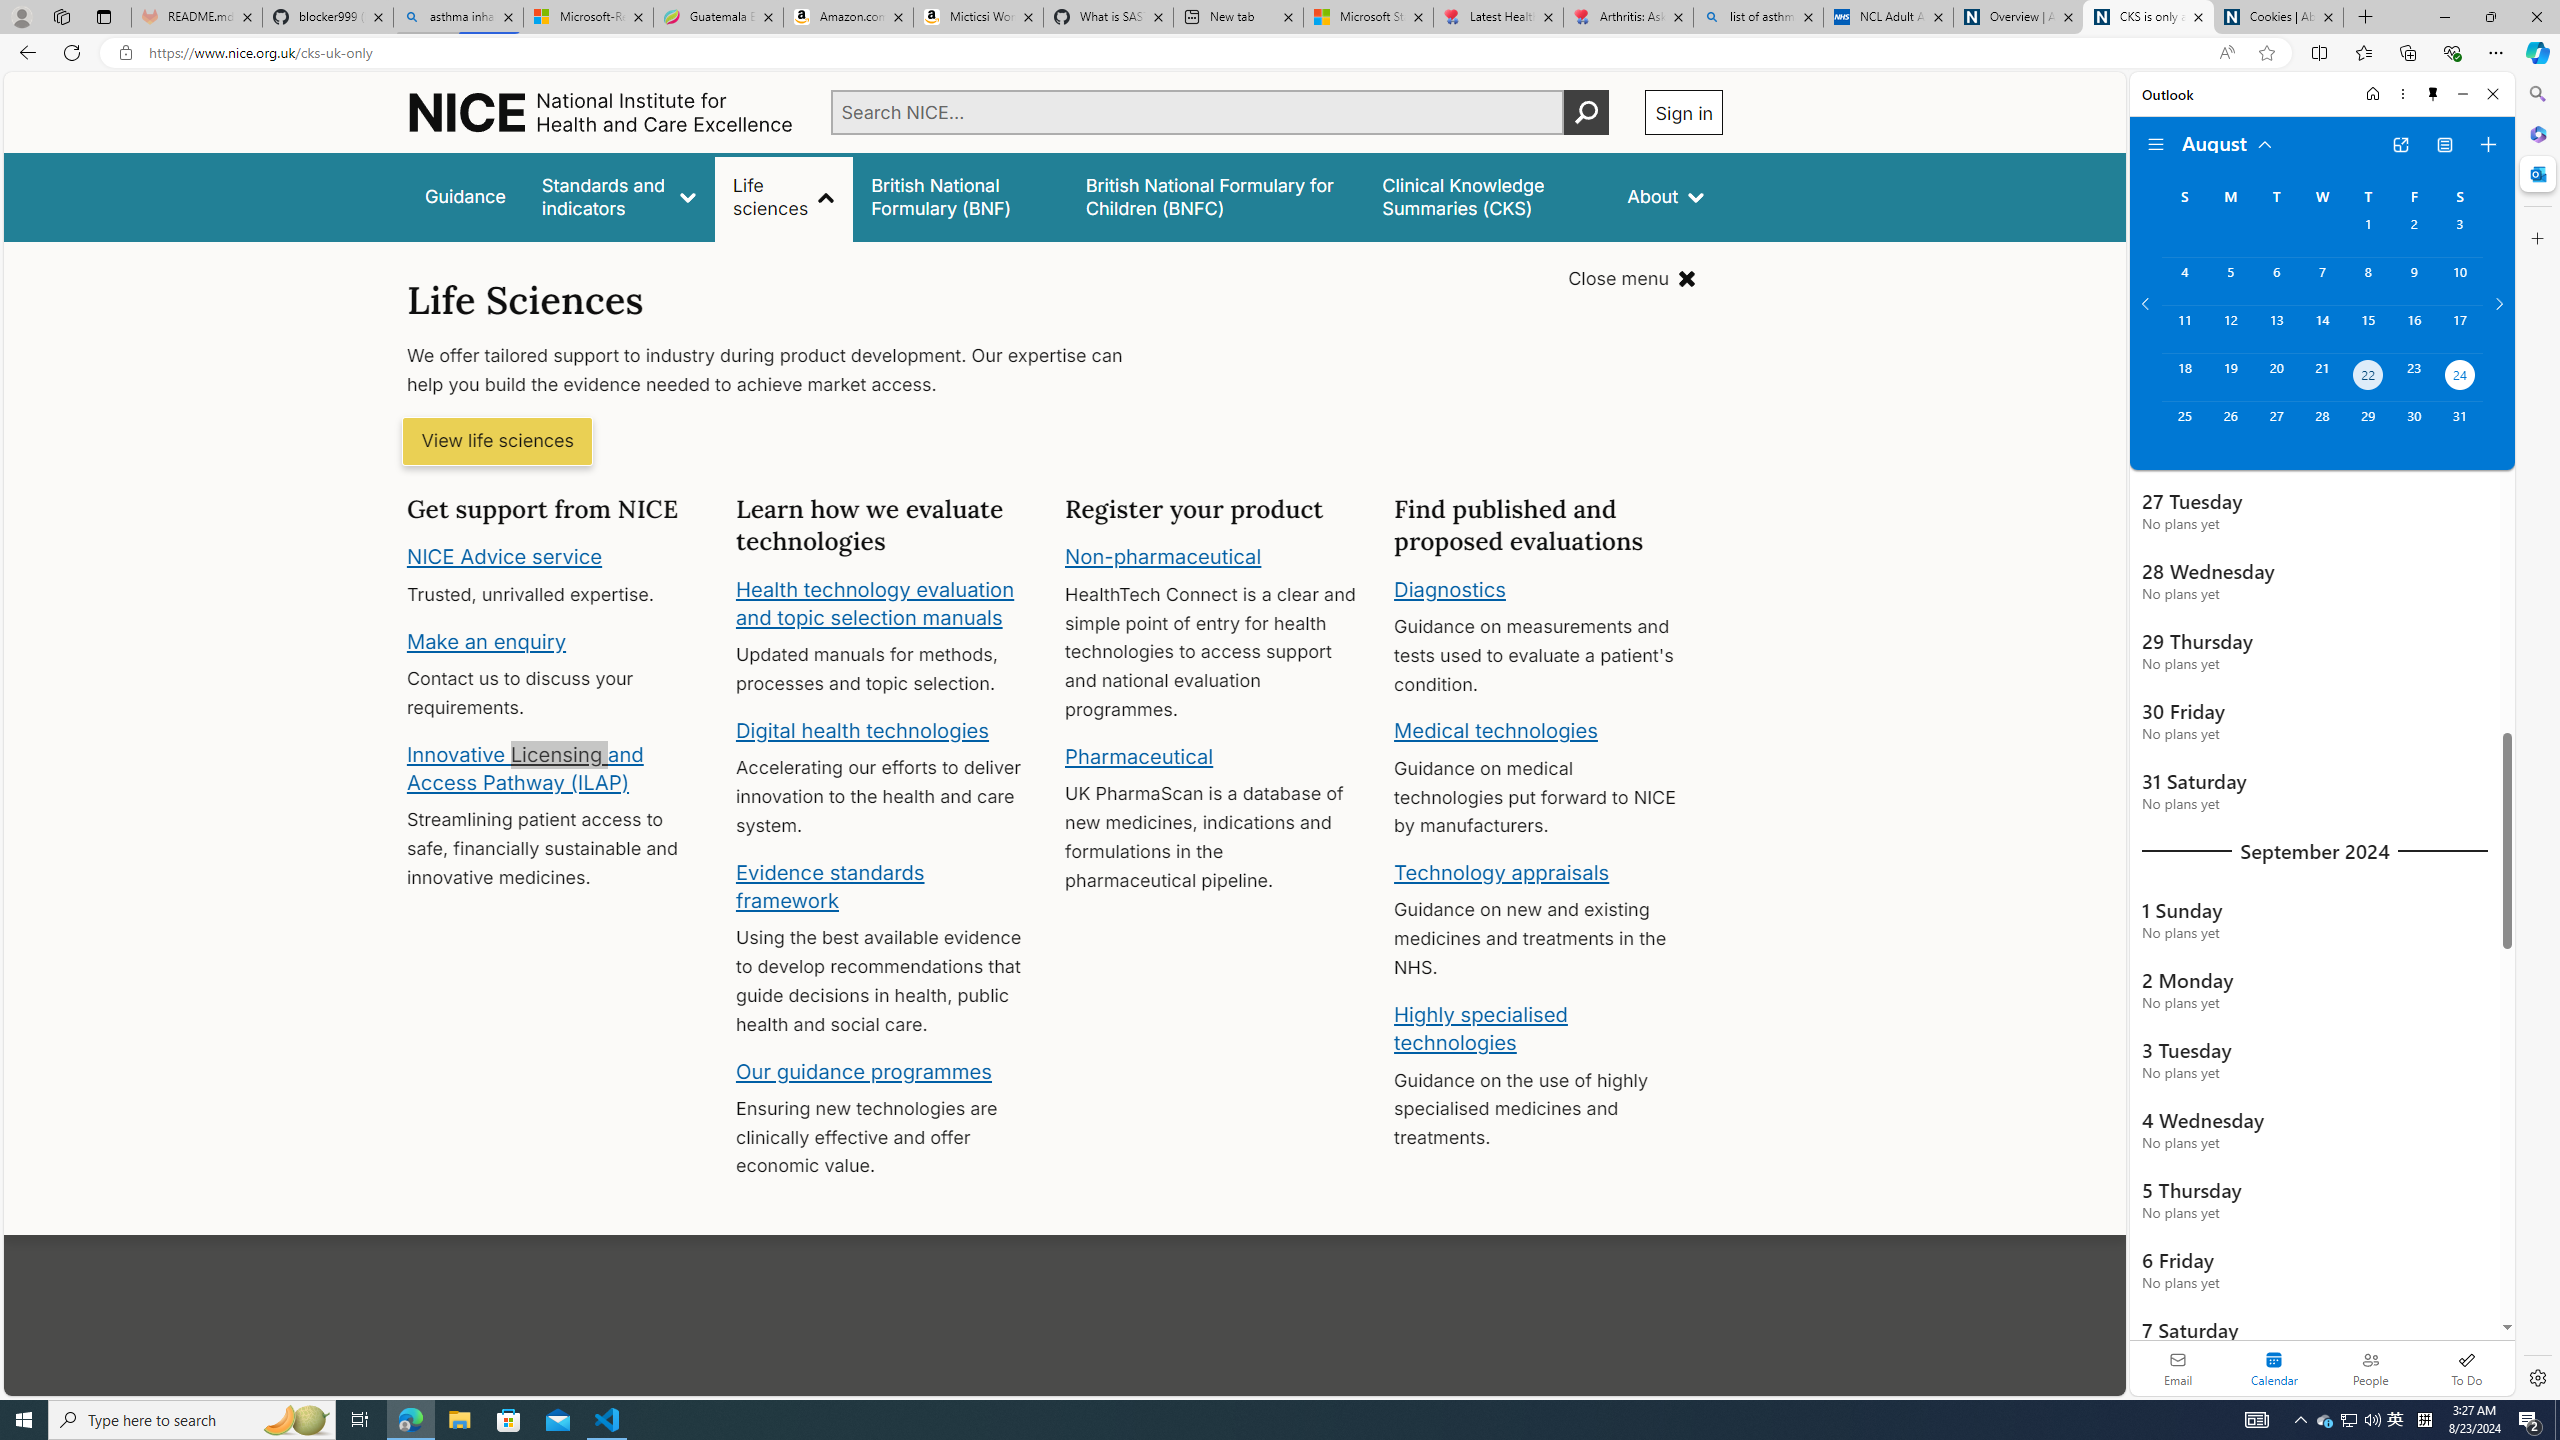 Image resolution: width=2560 pixels, height=1440 pixels. Describe the element at coordinates (2488, 145) in the screenshot. I see `Create event` at that location.